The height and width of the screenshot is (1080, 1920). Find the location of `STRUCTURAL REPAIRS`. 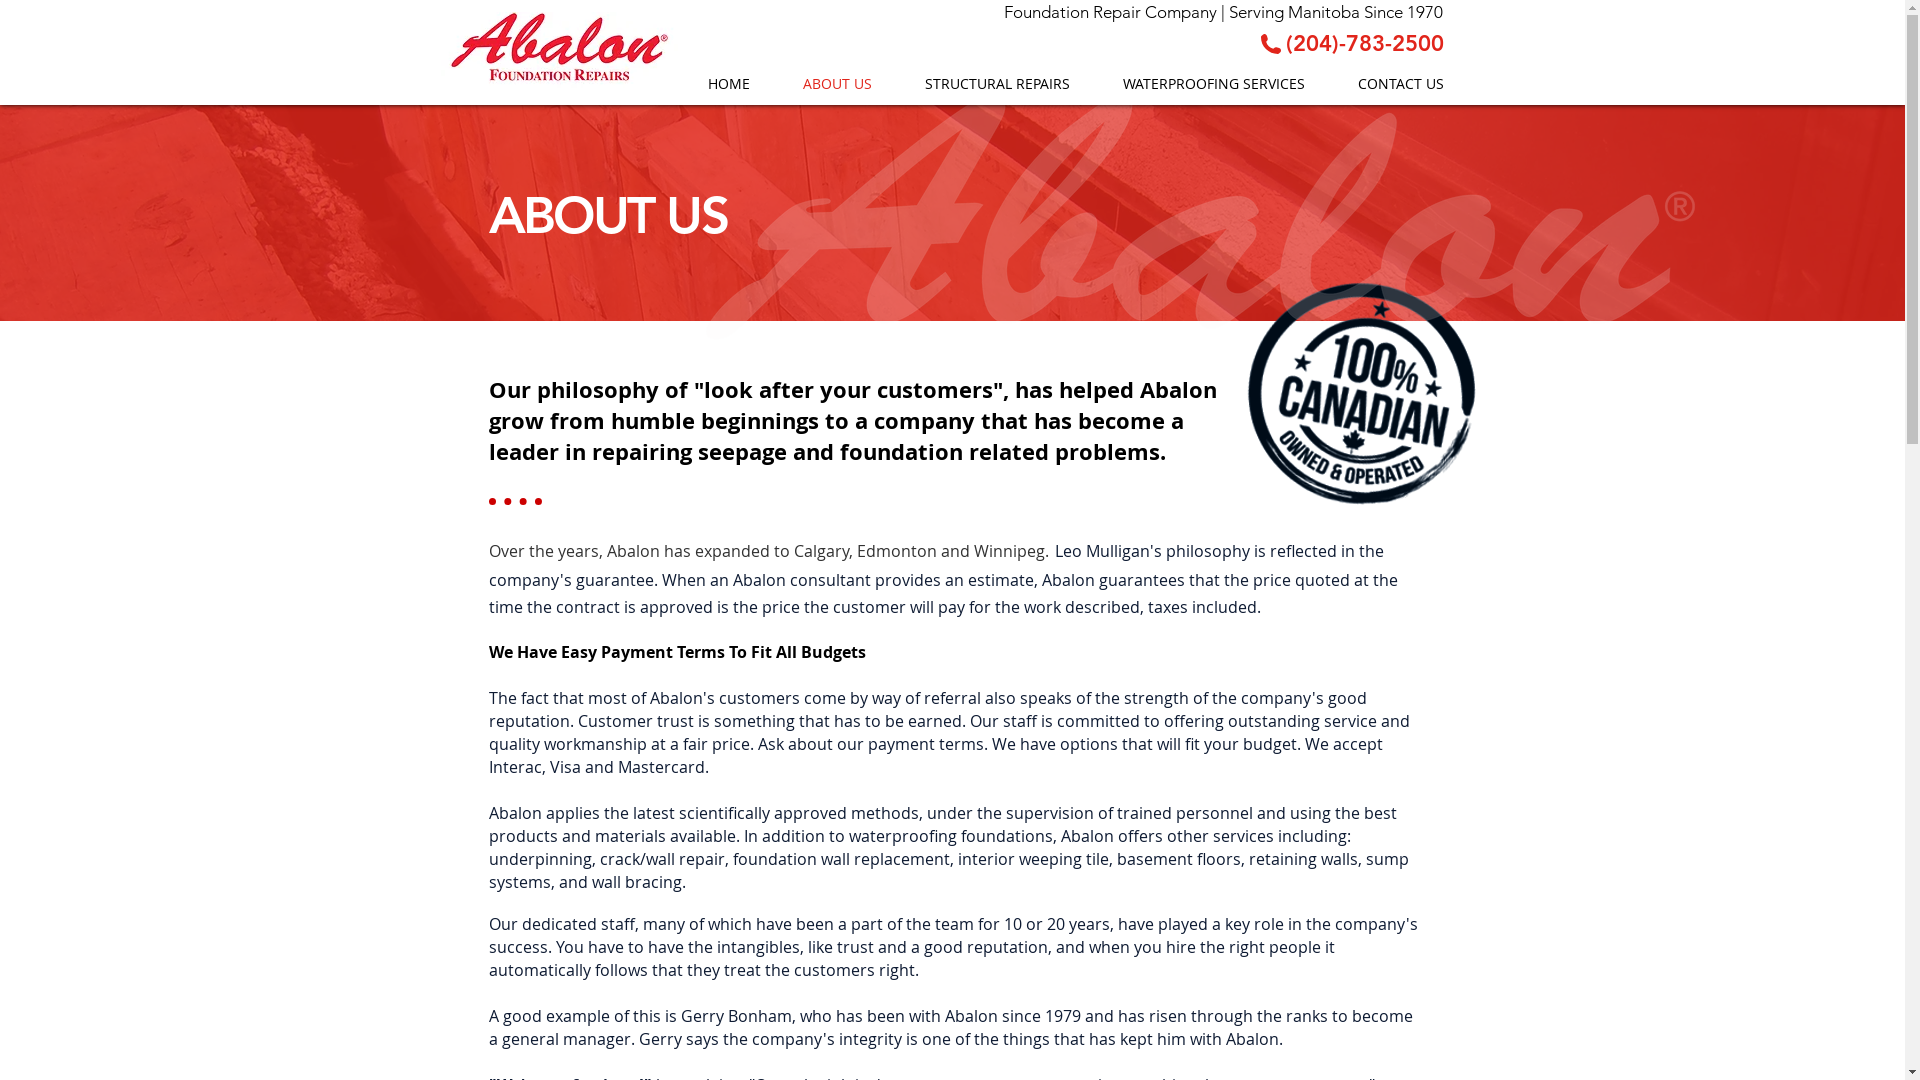

STRUCTURAL REPAIRS is located at coordinates (995, 84).